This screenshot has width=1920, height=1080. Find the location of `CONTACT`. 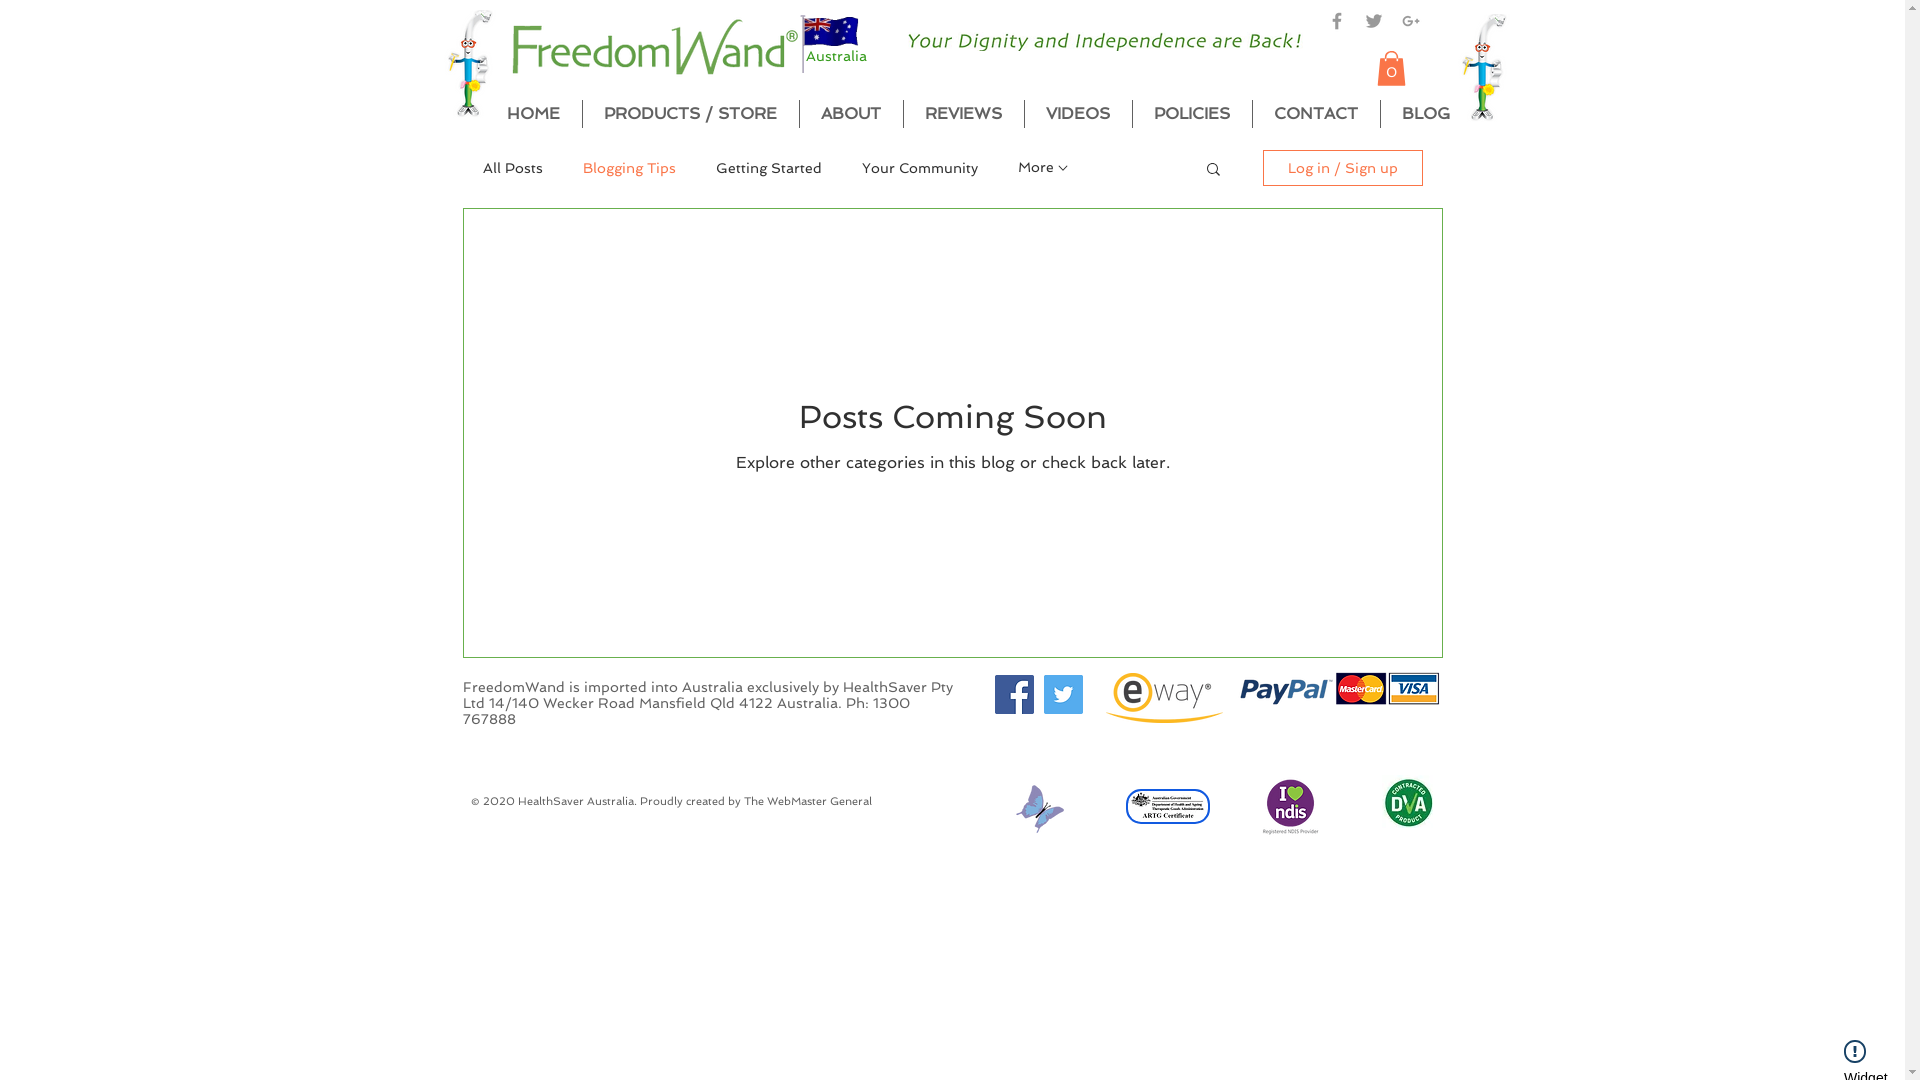

CONTACT is located at coordinates (1316, 114).